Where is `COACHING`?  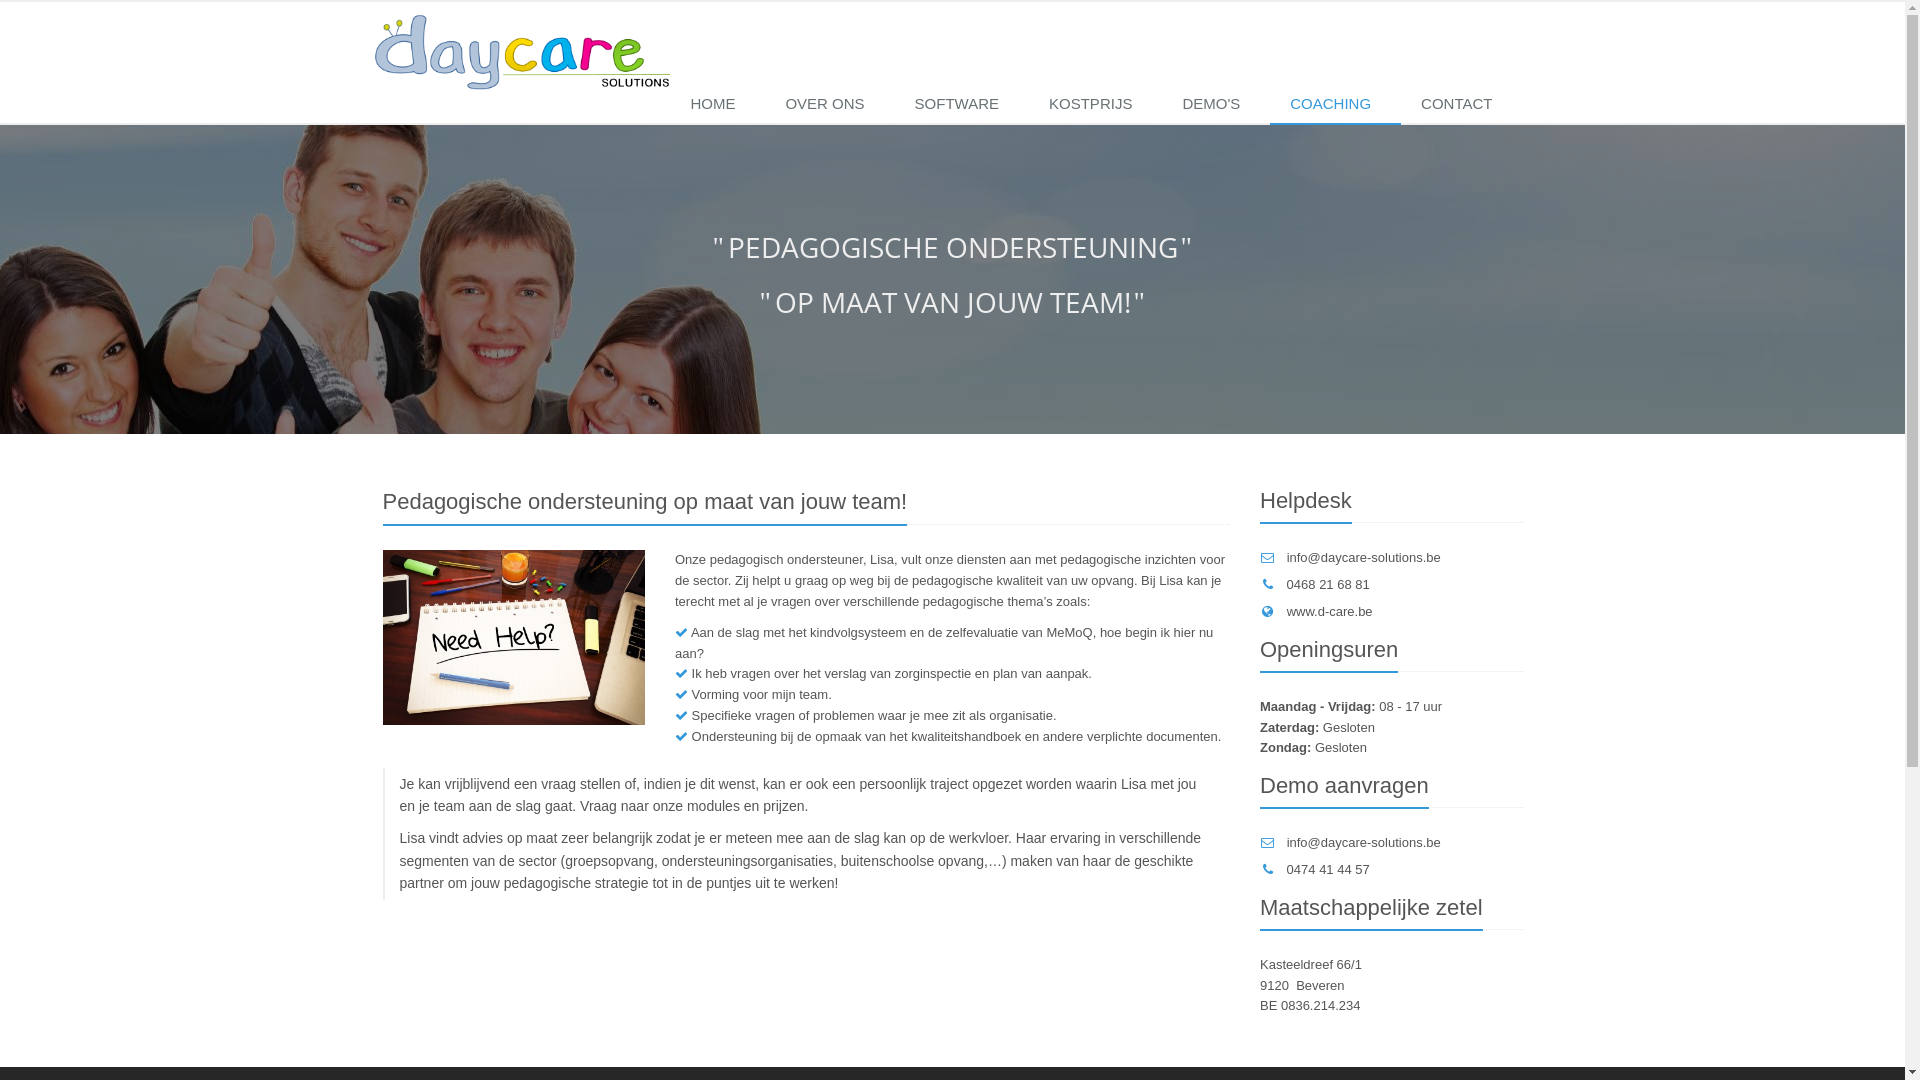 COACHING is located at coordinates (1336, 105).